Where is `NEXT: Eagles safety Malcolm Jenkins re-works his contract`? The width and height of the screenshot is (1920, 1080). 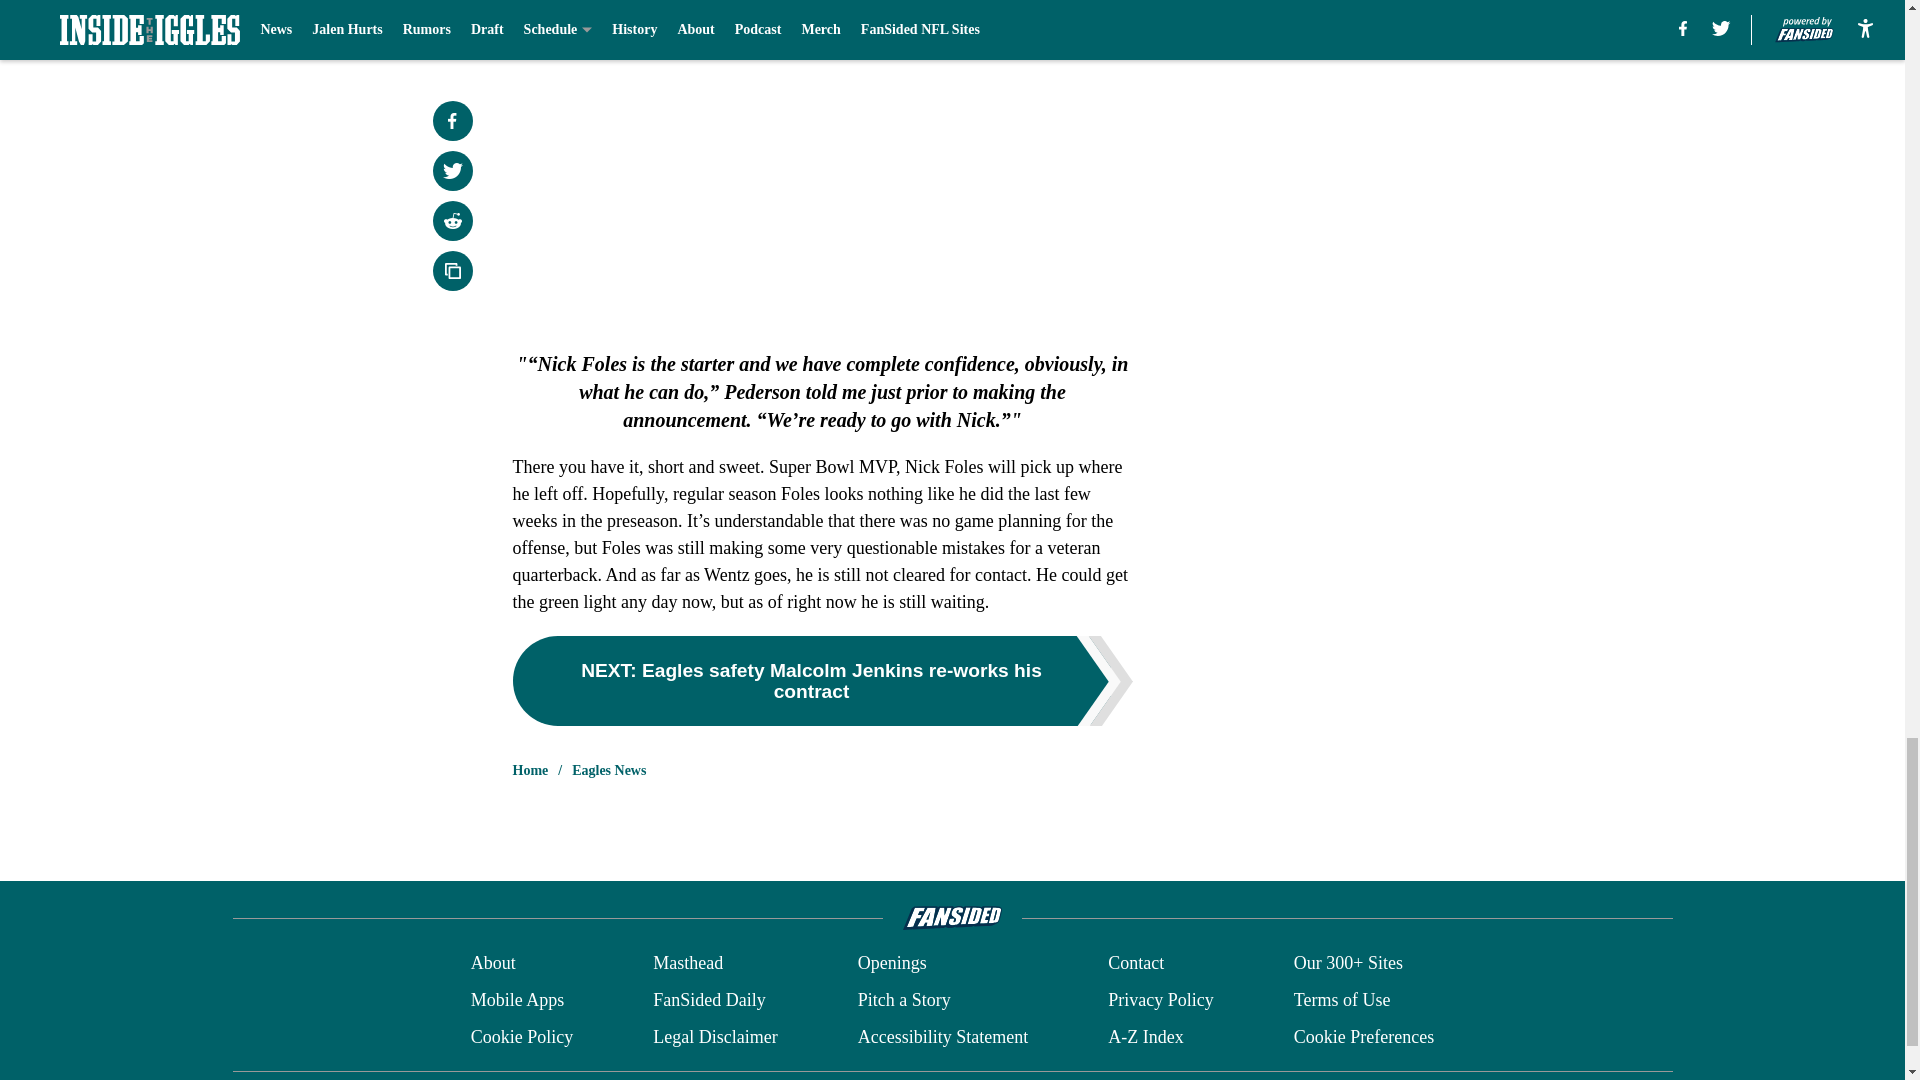
NEXT: Eagles safety Malcolm Jenkins re-works his contract is located at coordinates (822, 680).